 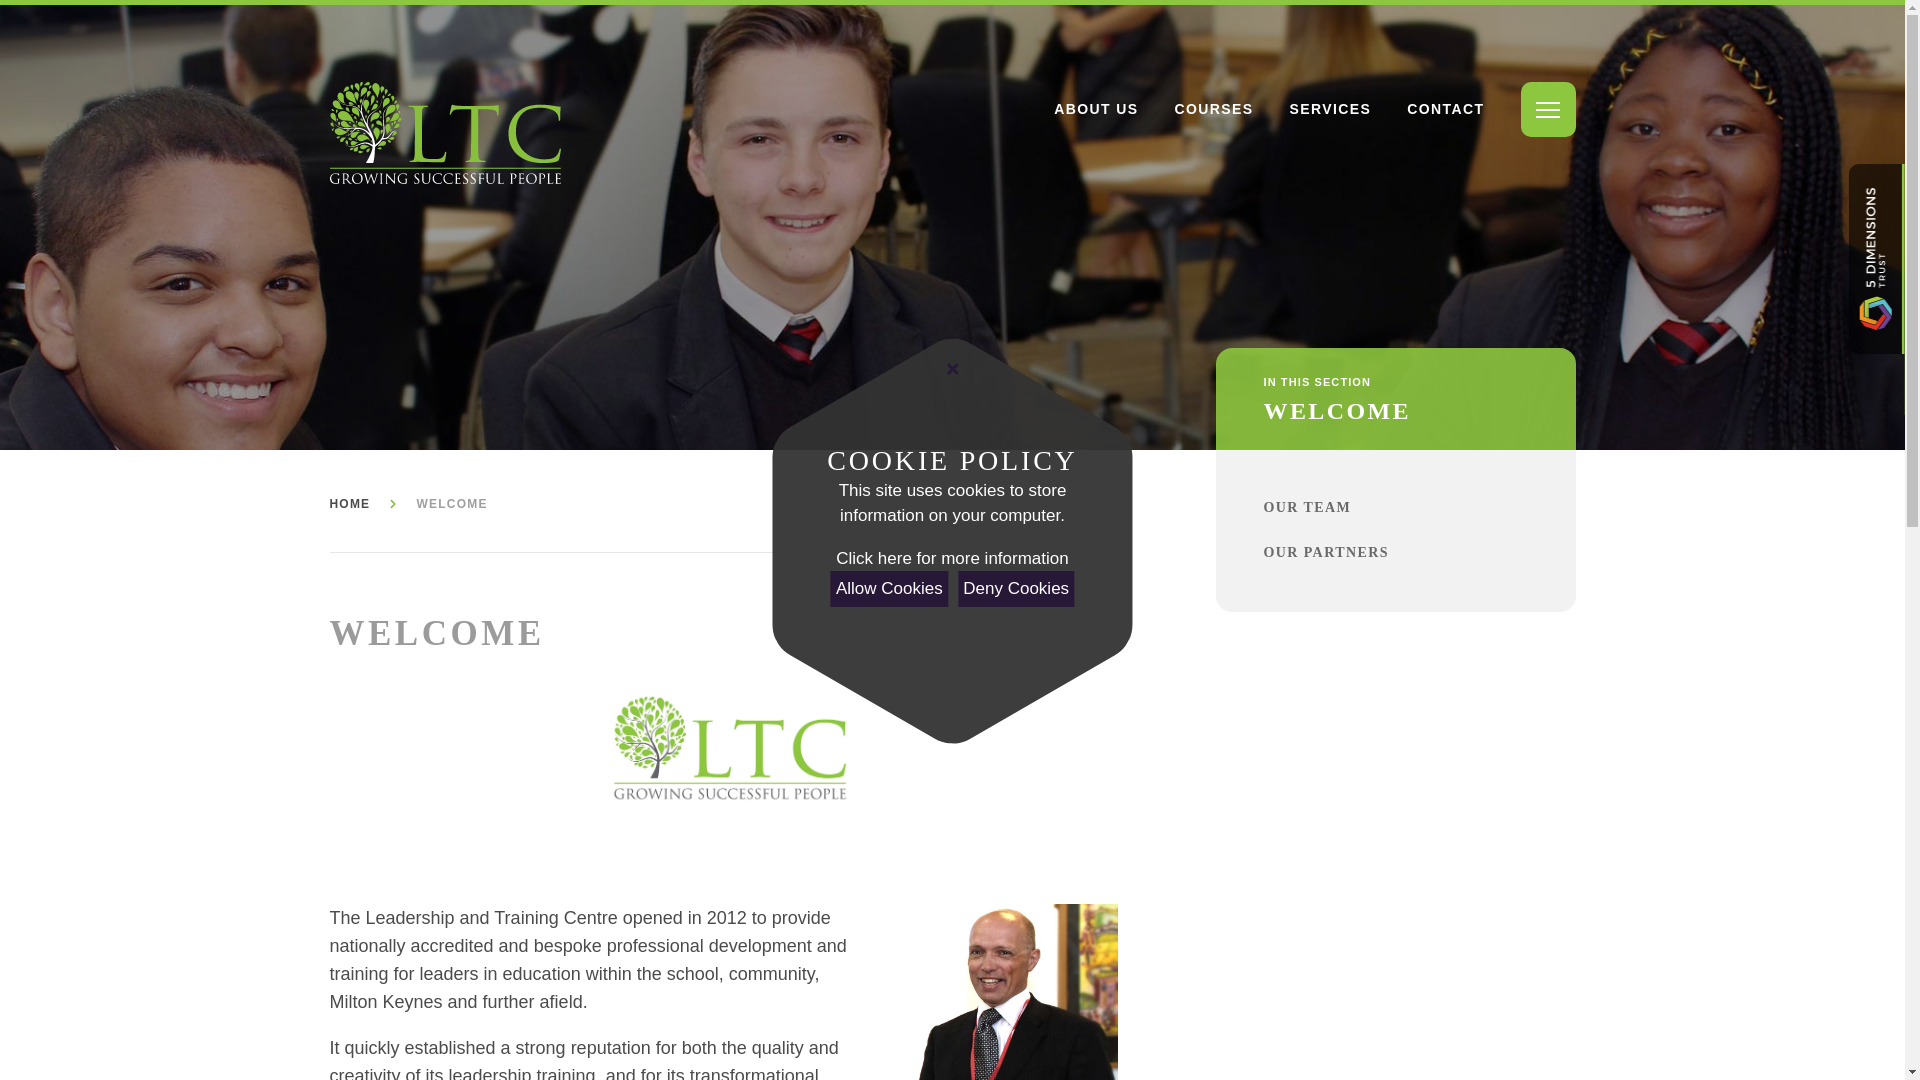 What do you see at coordinates (1446, 109) in the screenshot?
I see `CONTACT` at bounding box center [1446, 109].